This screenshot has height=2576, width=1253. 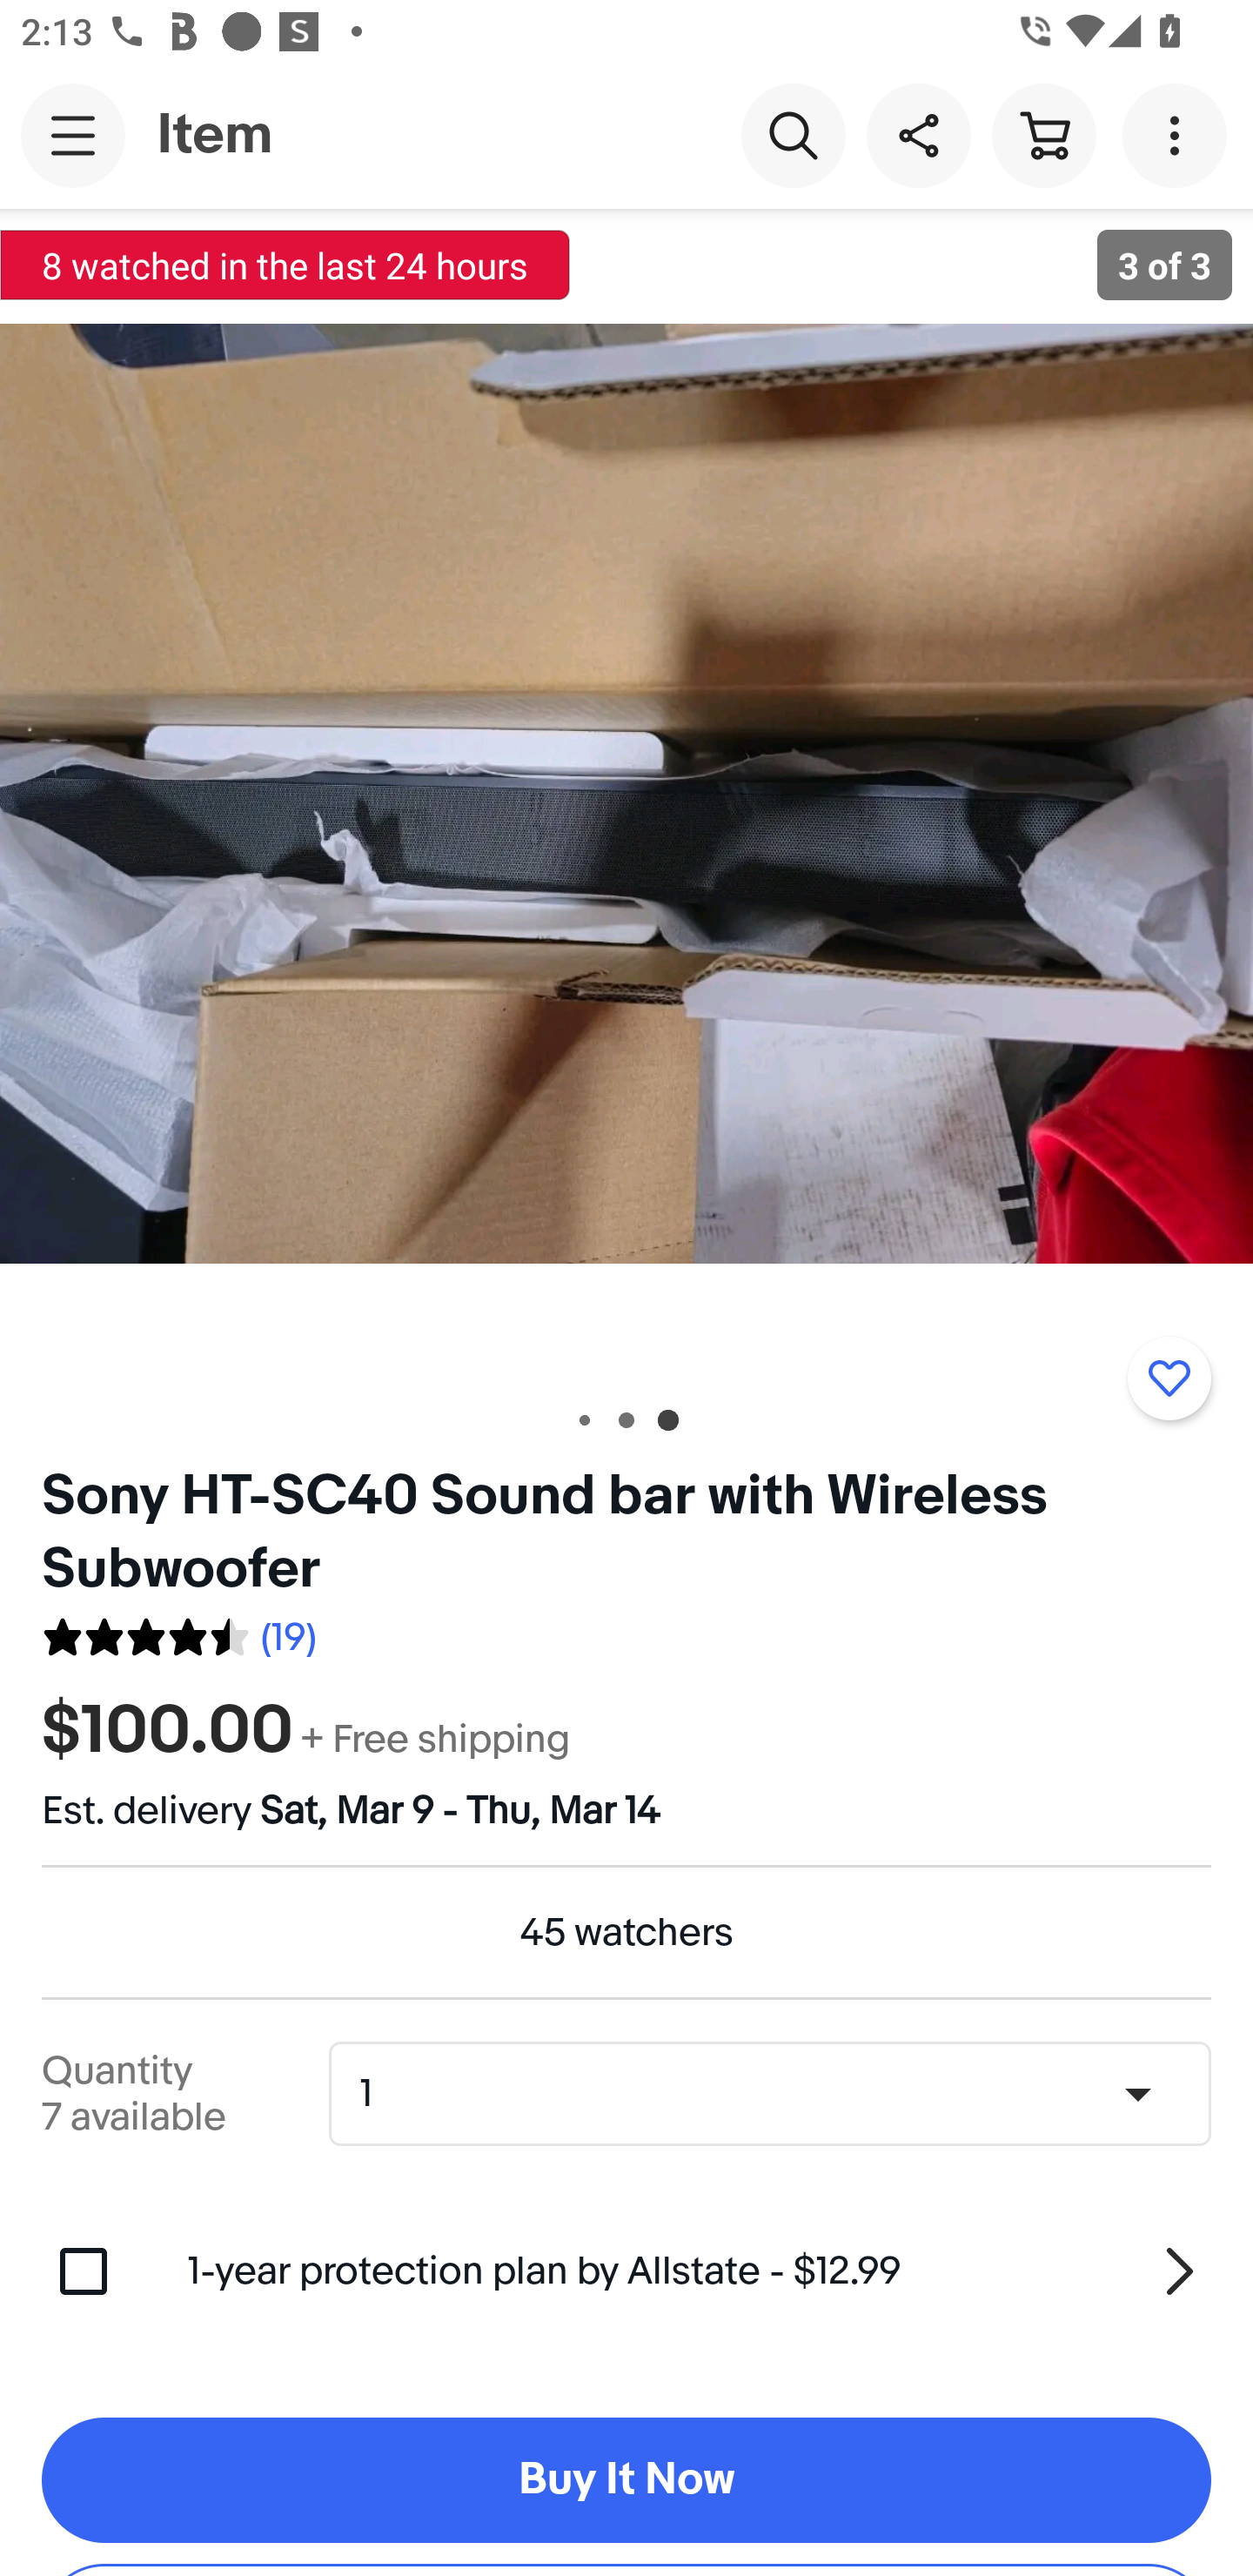 I want to click on More options, so click(x=1180, y=134).